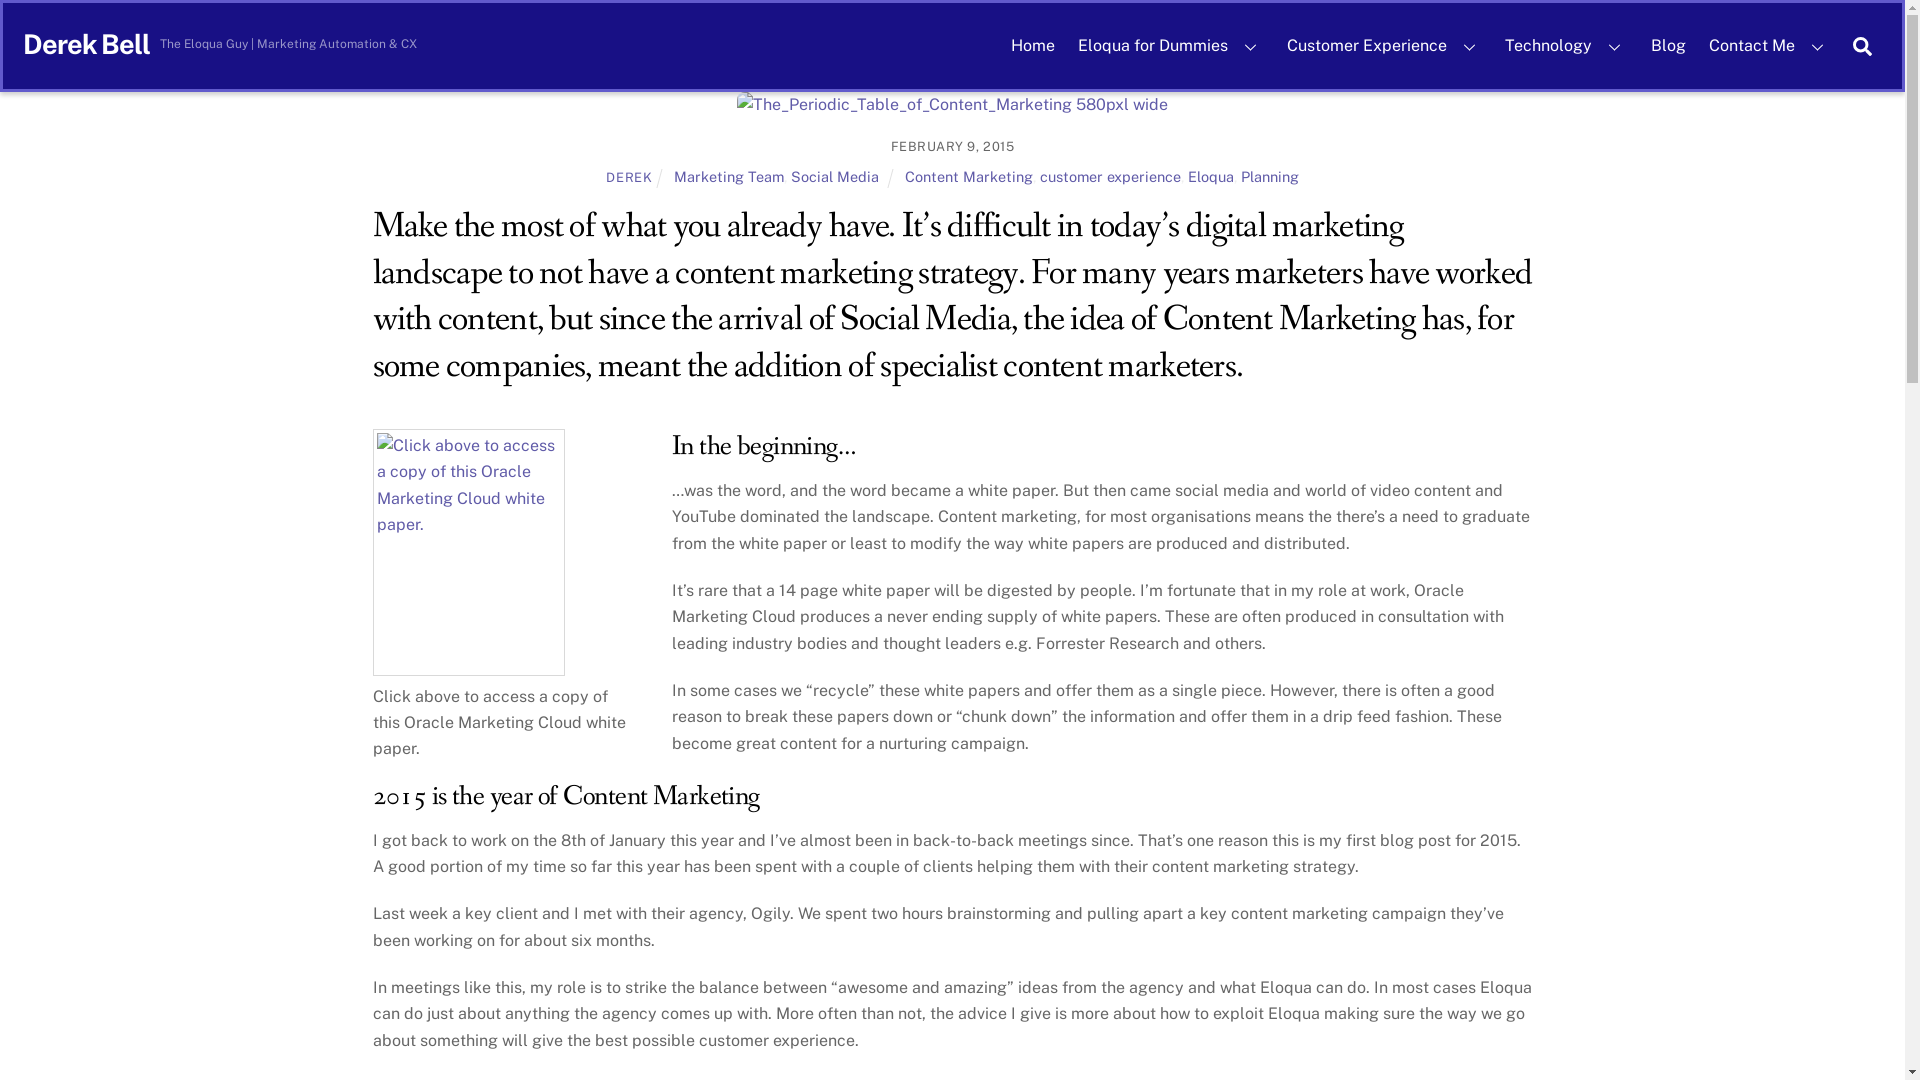 This screenshot has height=1080, width=1920. Describe the element at coordinates (1384, 46) in the screenshot. I see `Customer Experience` at that location.